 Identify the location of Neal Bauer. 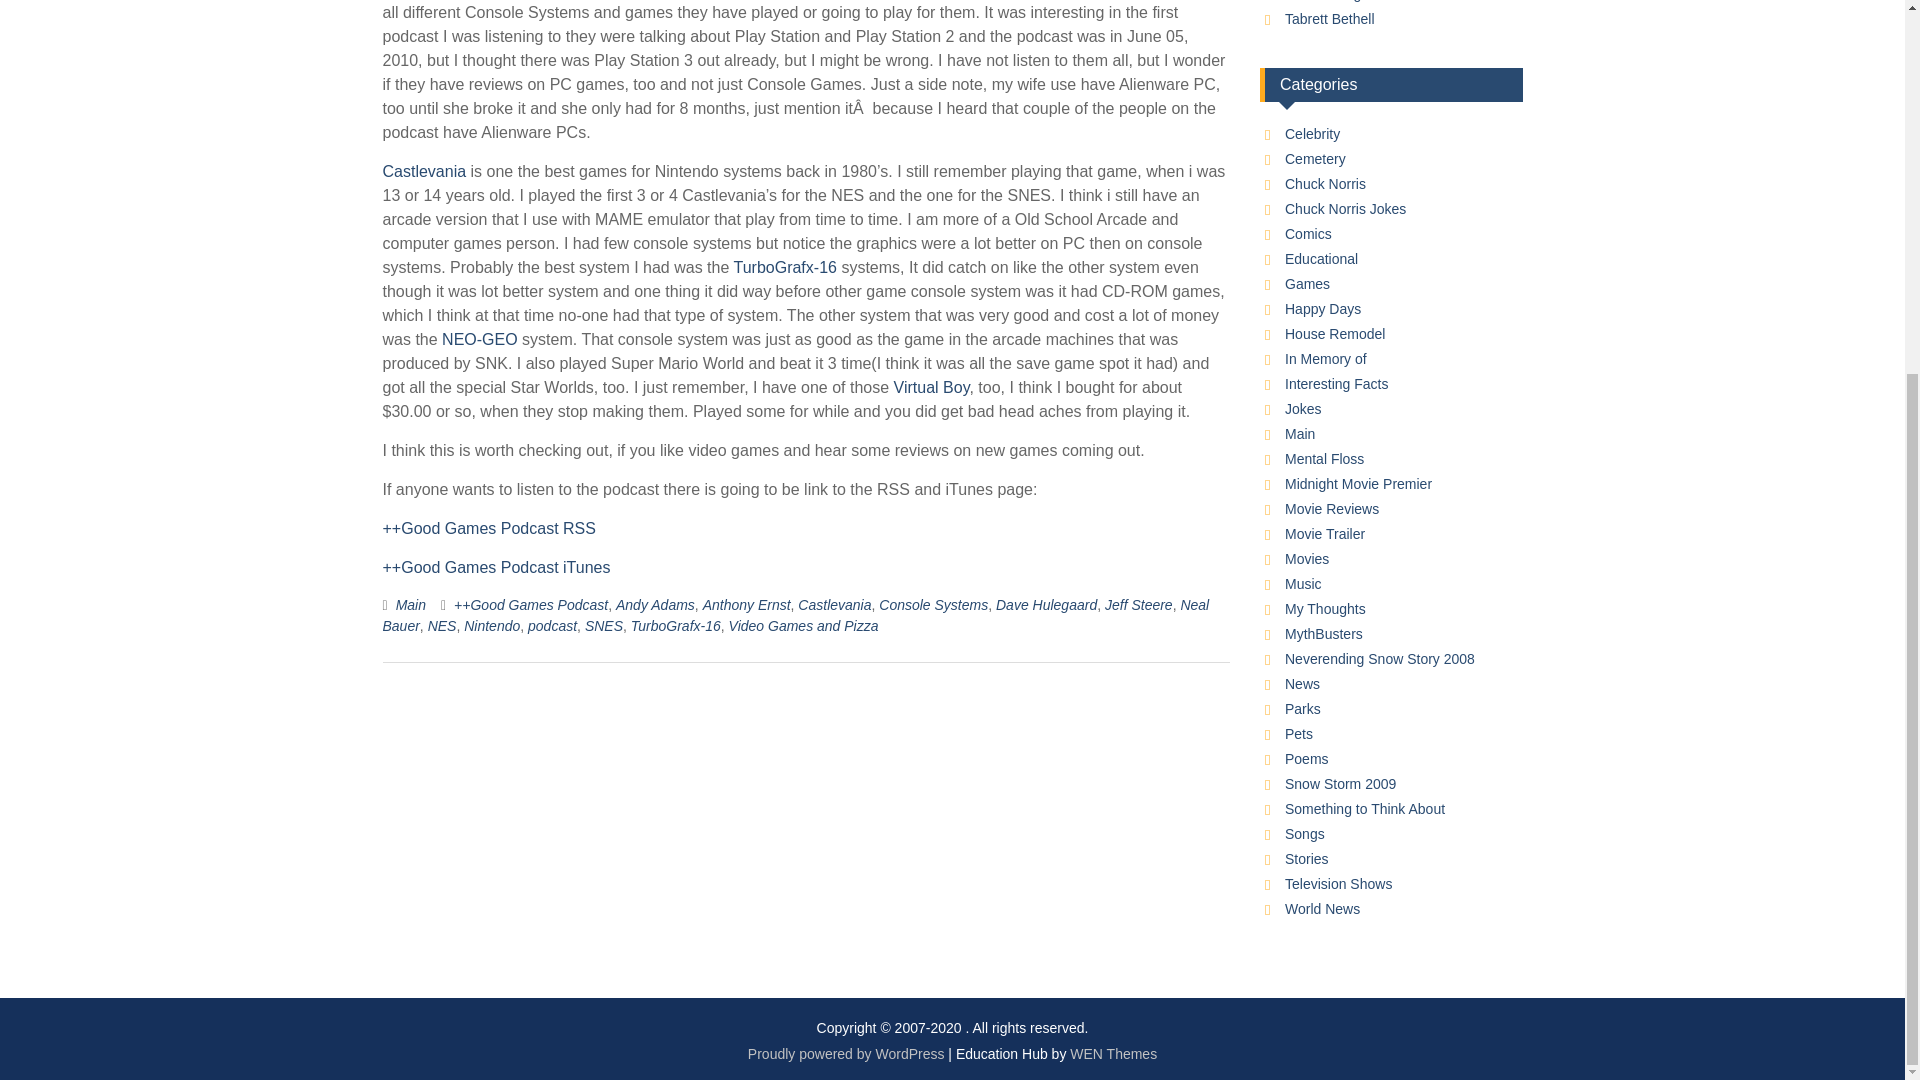
(796, 615).